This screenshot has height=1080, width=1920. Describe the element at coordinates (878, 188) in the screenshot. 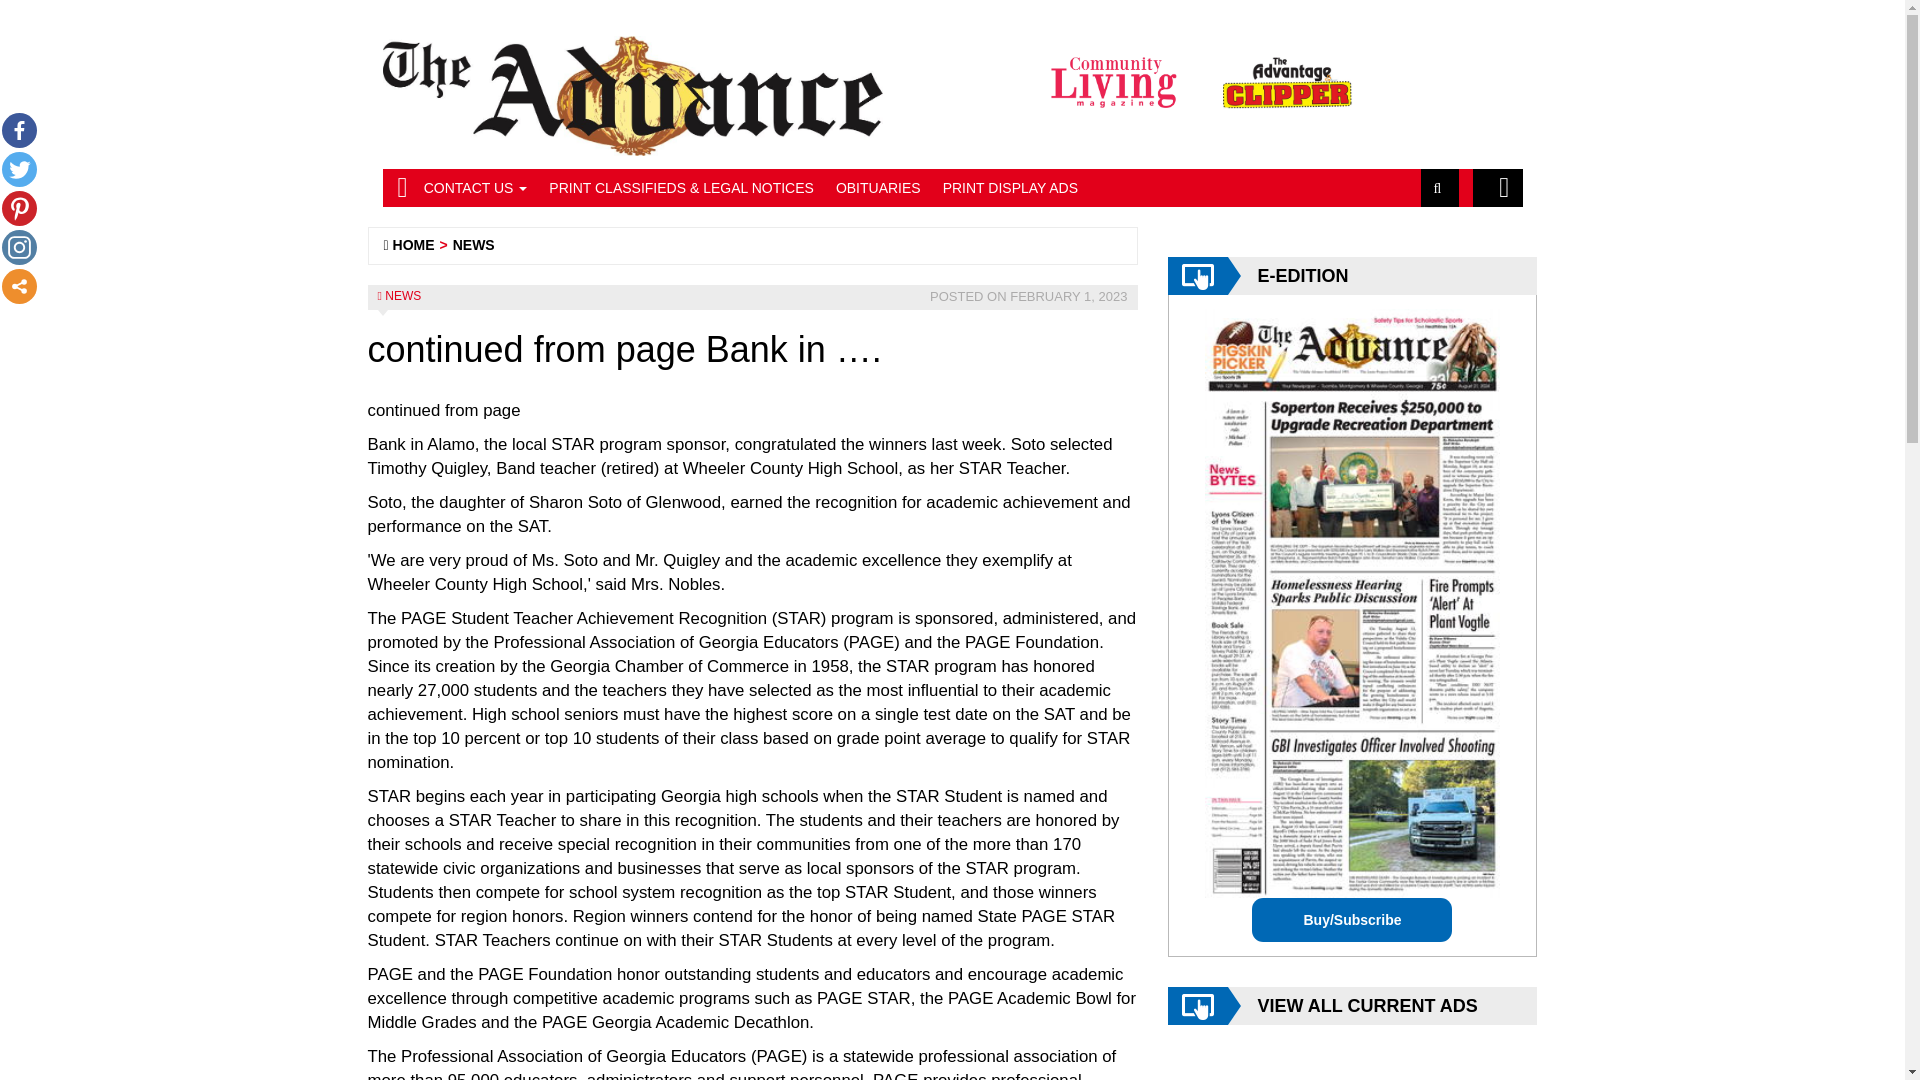

I see `OBITUARIES` at that location.